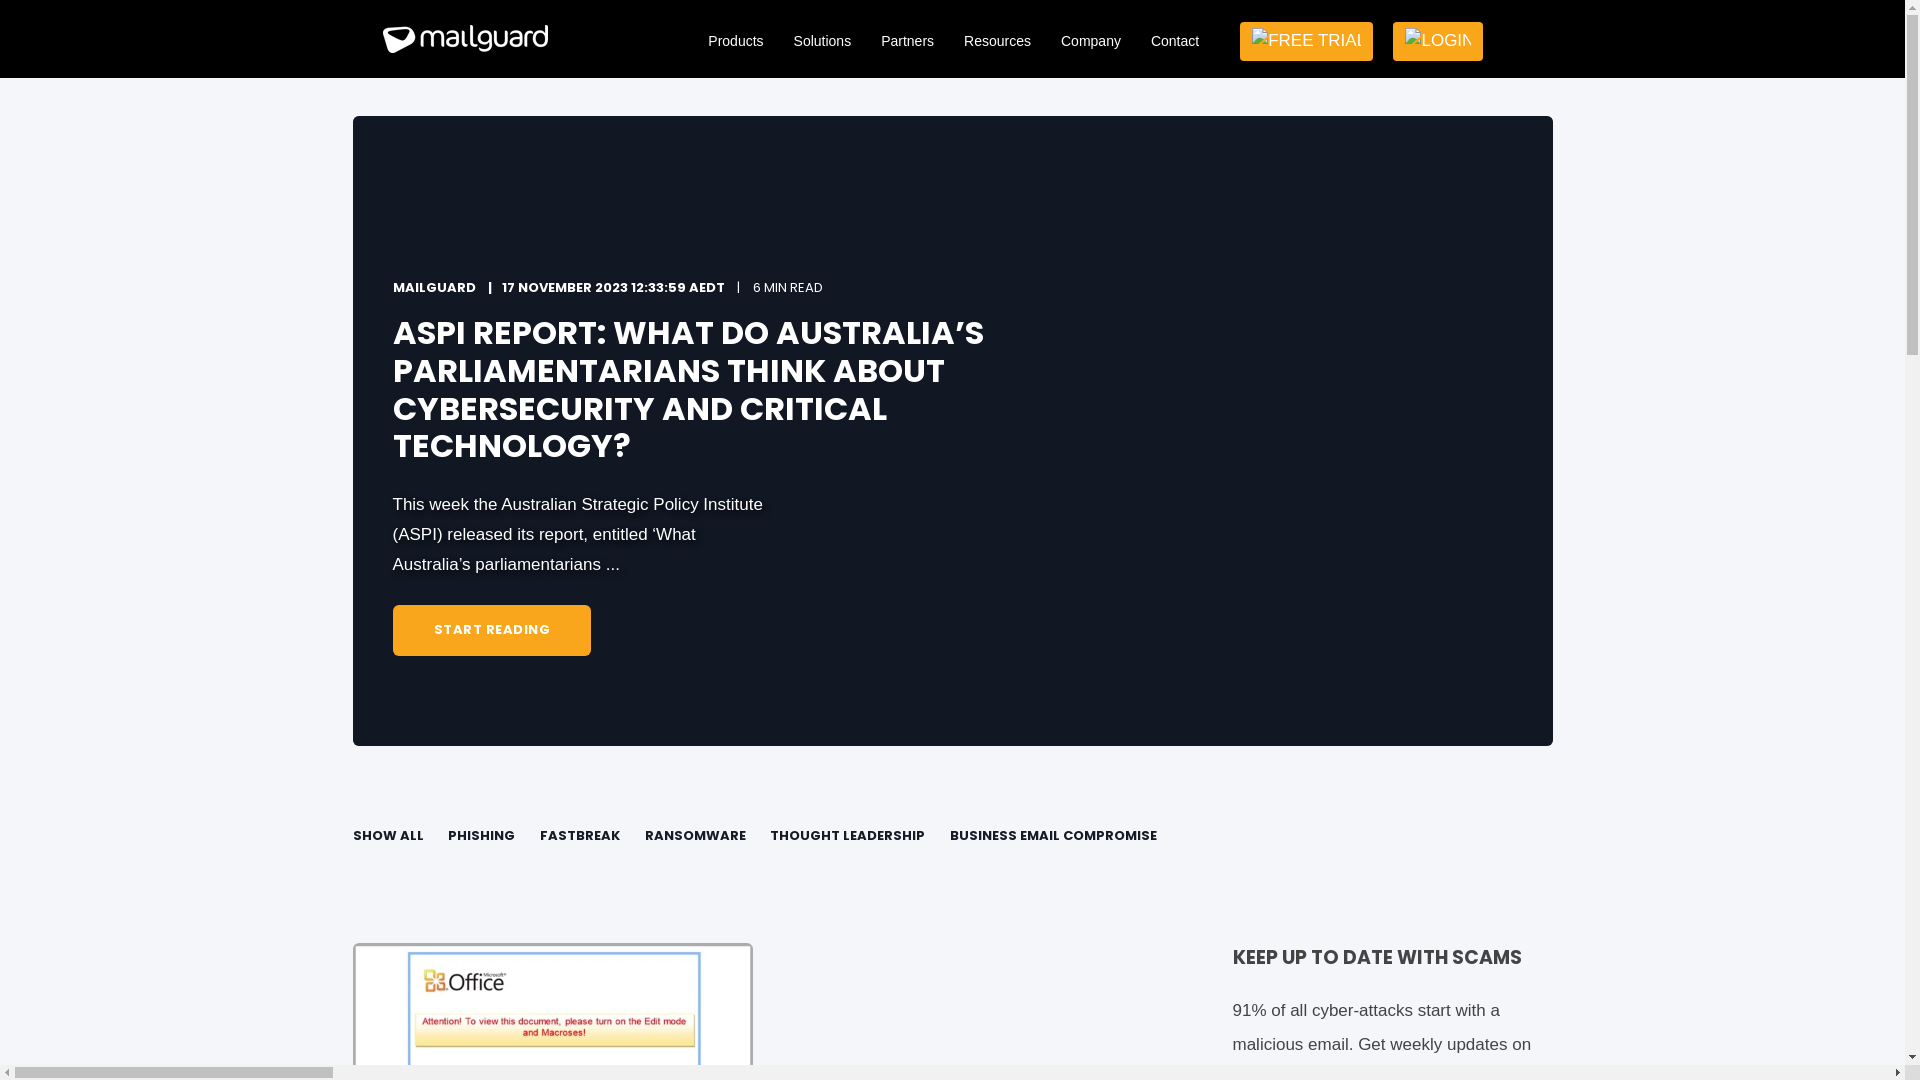 The image size is (1920, 1080). I want to click on FASTBREAK, so click(580, 836).